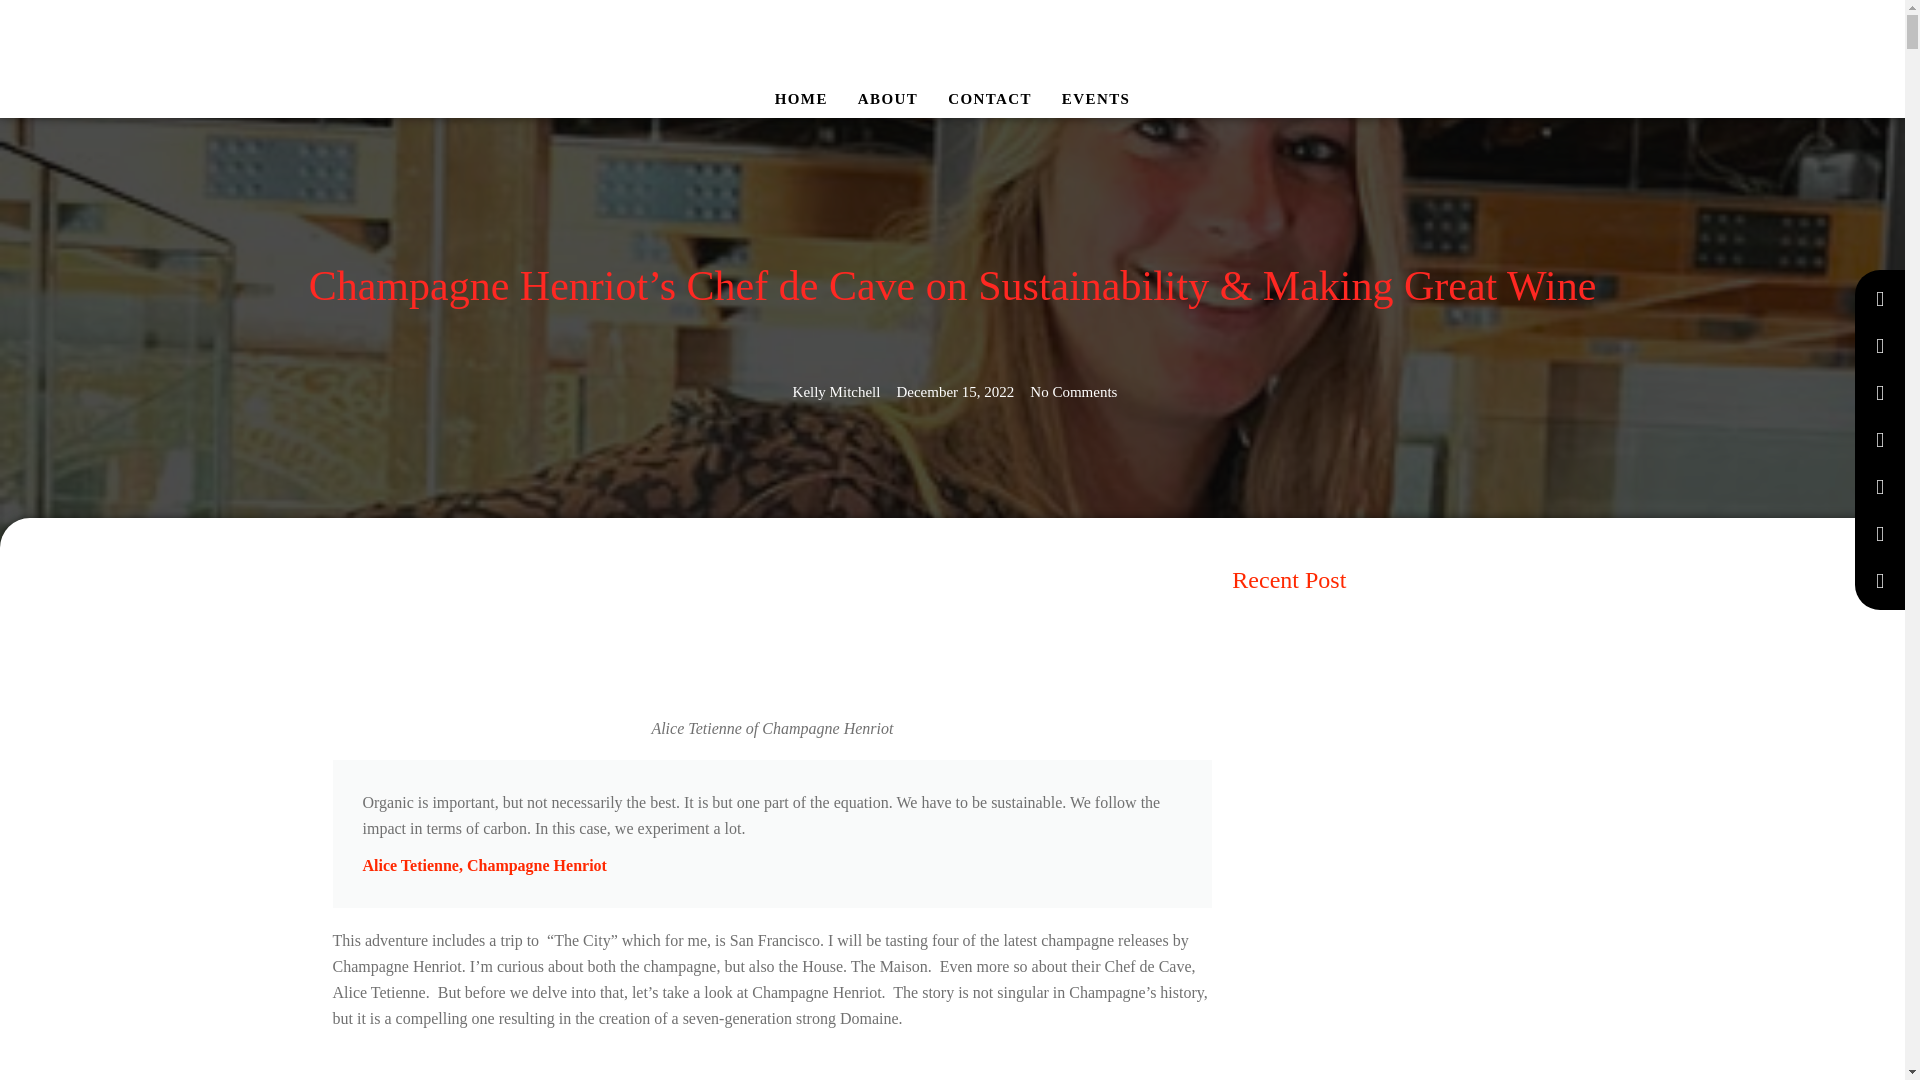 The height and width of the screenshot is (1080, 1920). Describe the element at coordinates (954, 392) in the screenshot. I see `December 15, 2022` at that location.